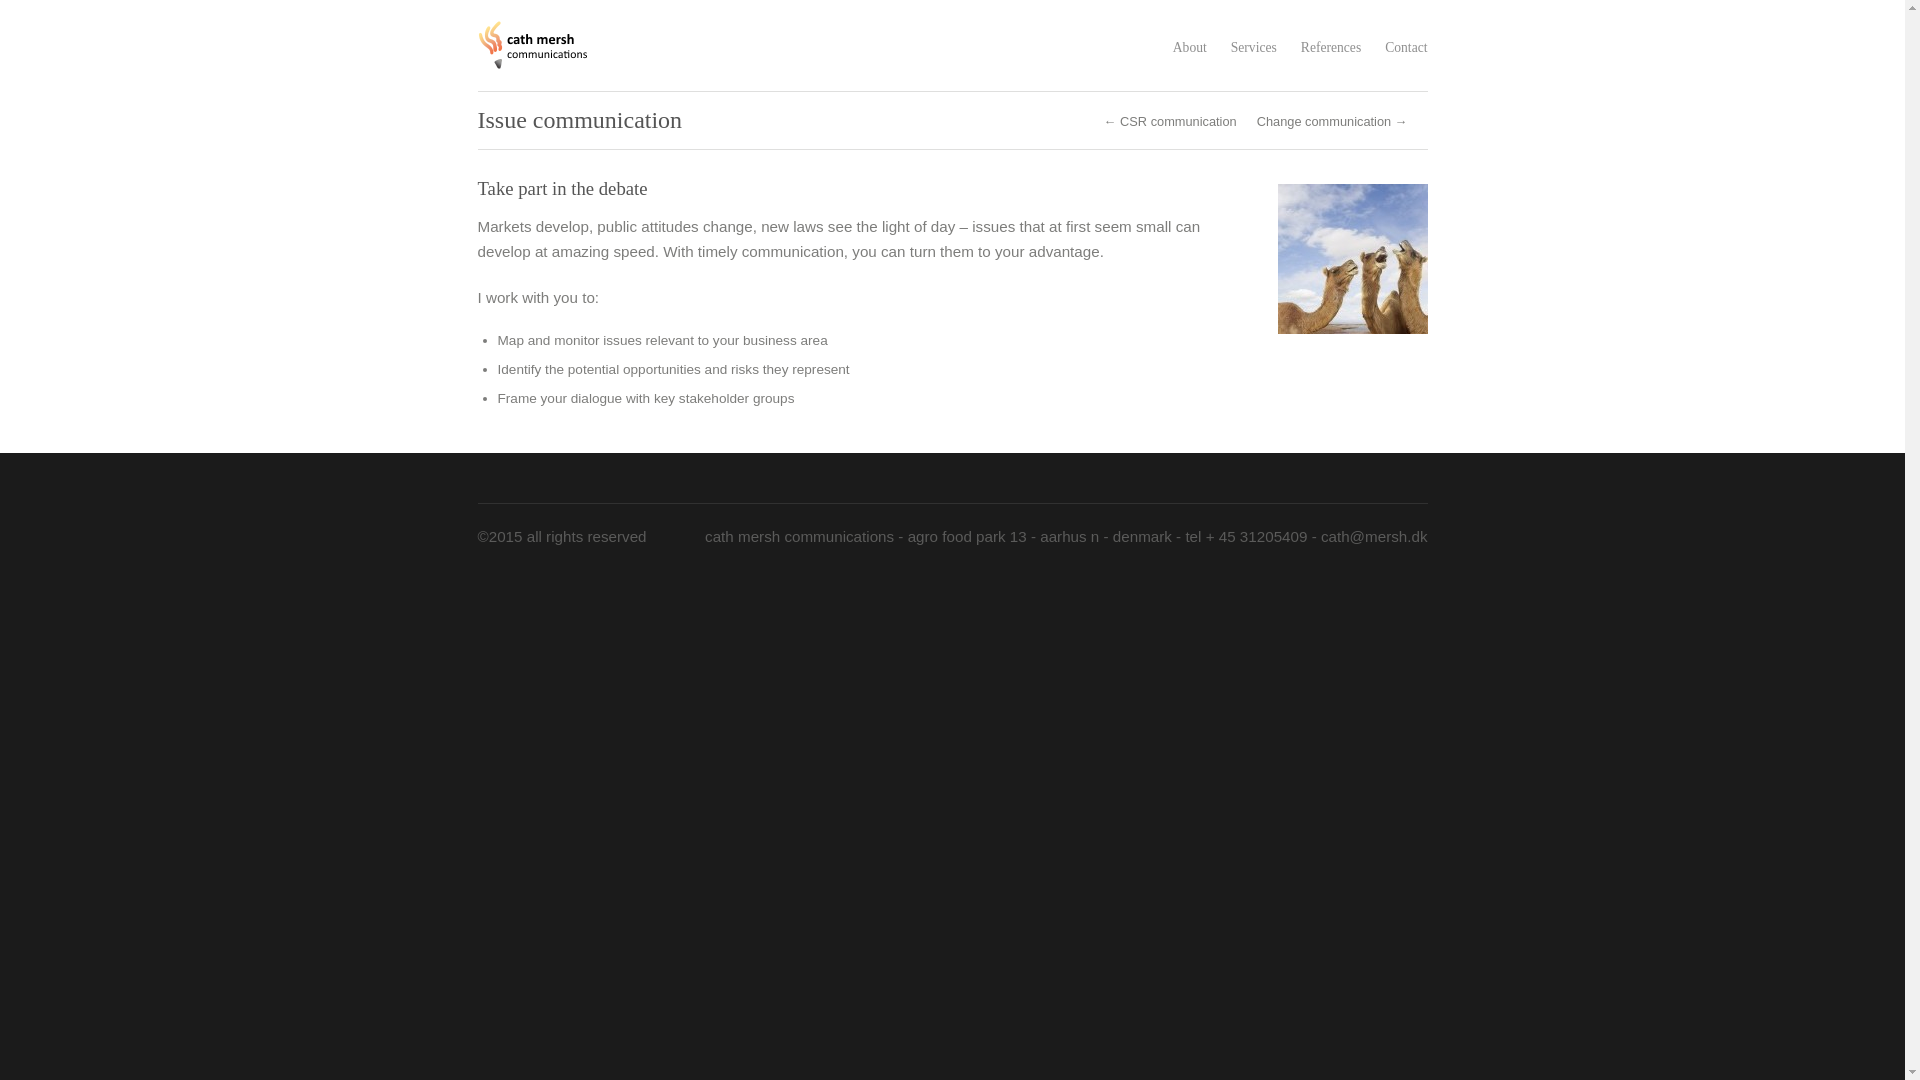 The height and width of the screenshot is (1080, 1920). What do you see at coordinates (1331, 47) in the screenshot?
I see `References` at bounding box center [1331, 47].